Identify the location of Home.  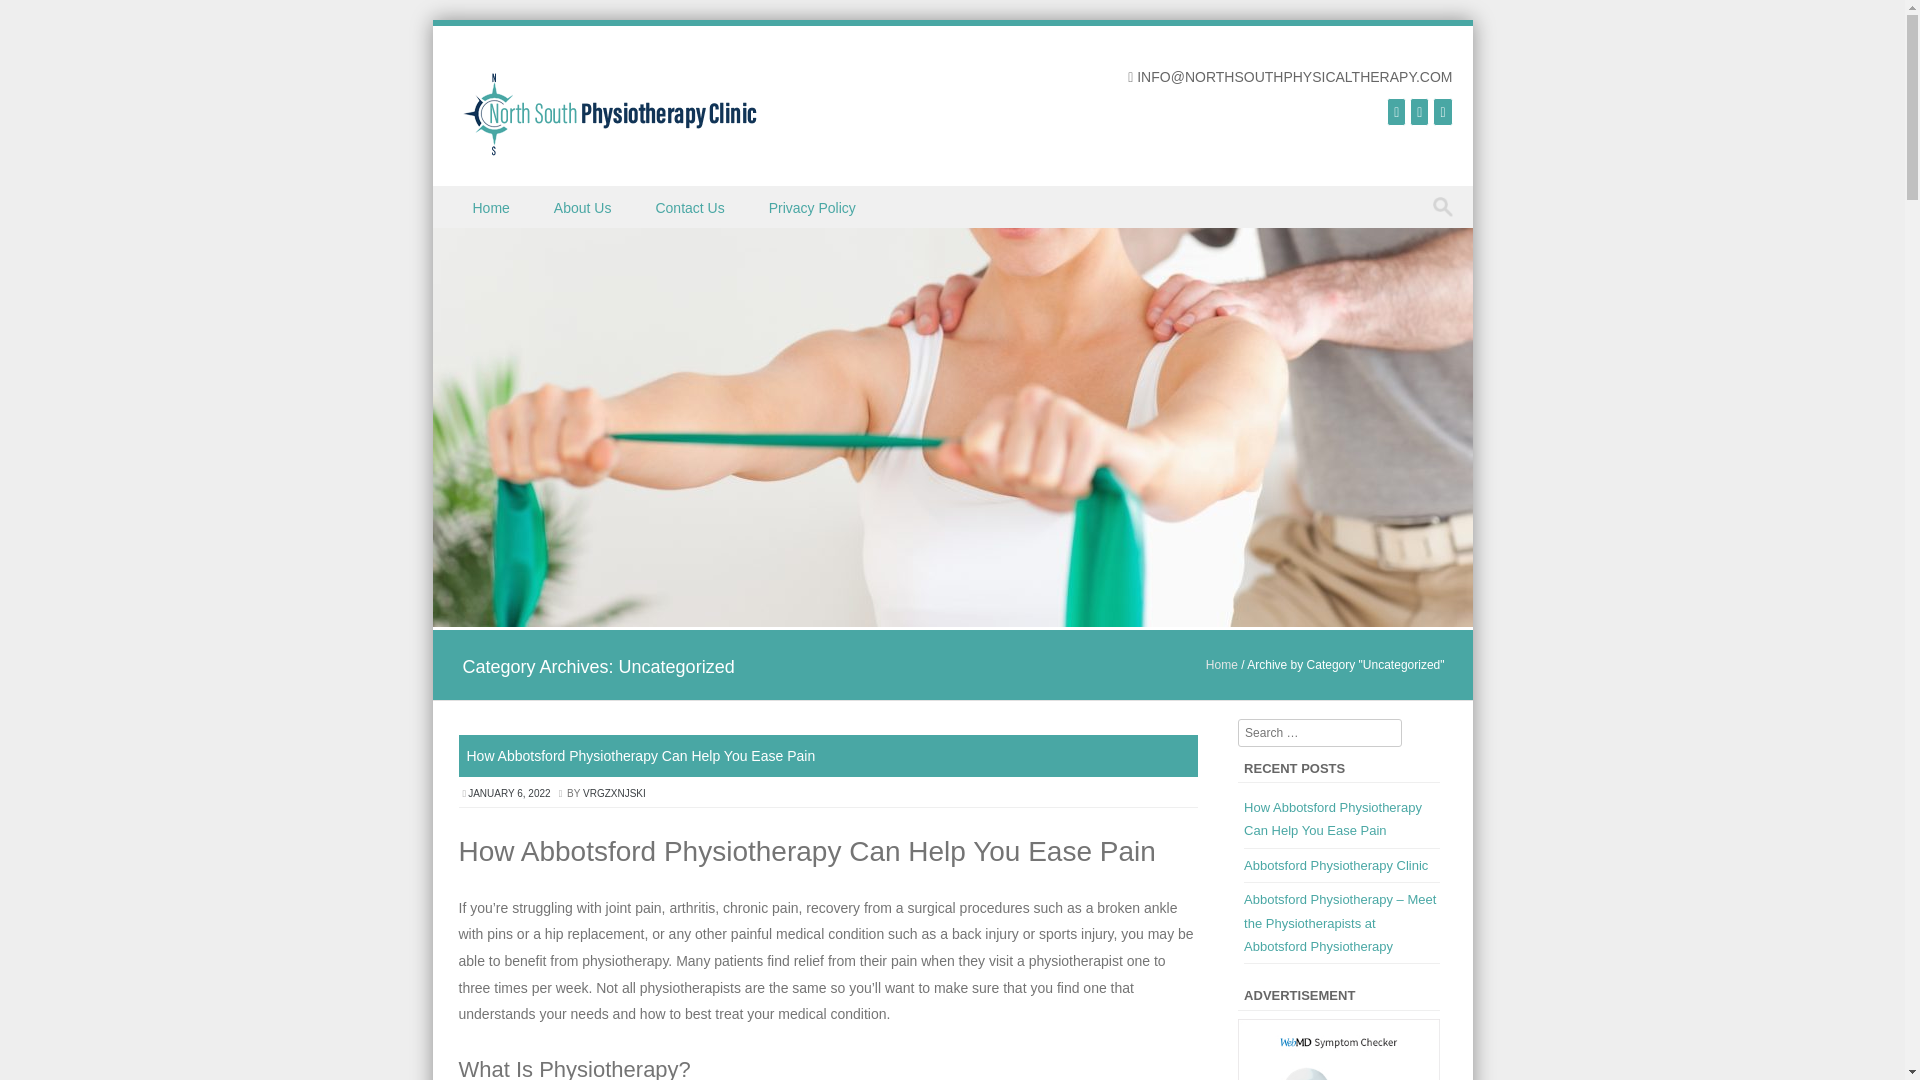
(1222, 664).